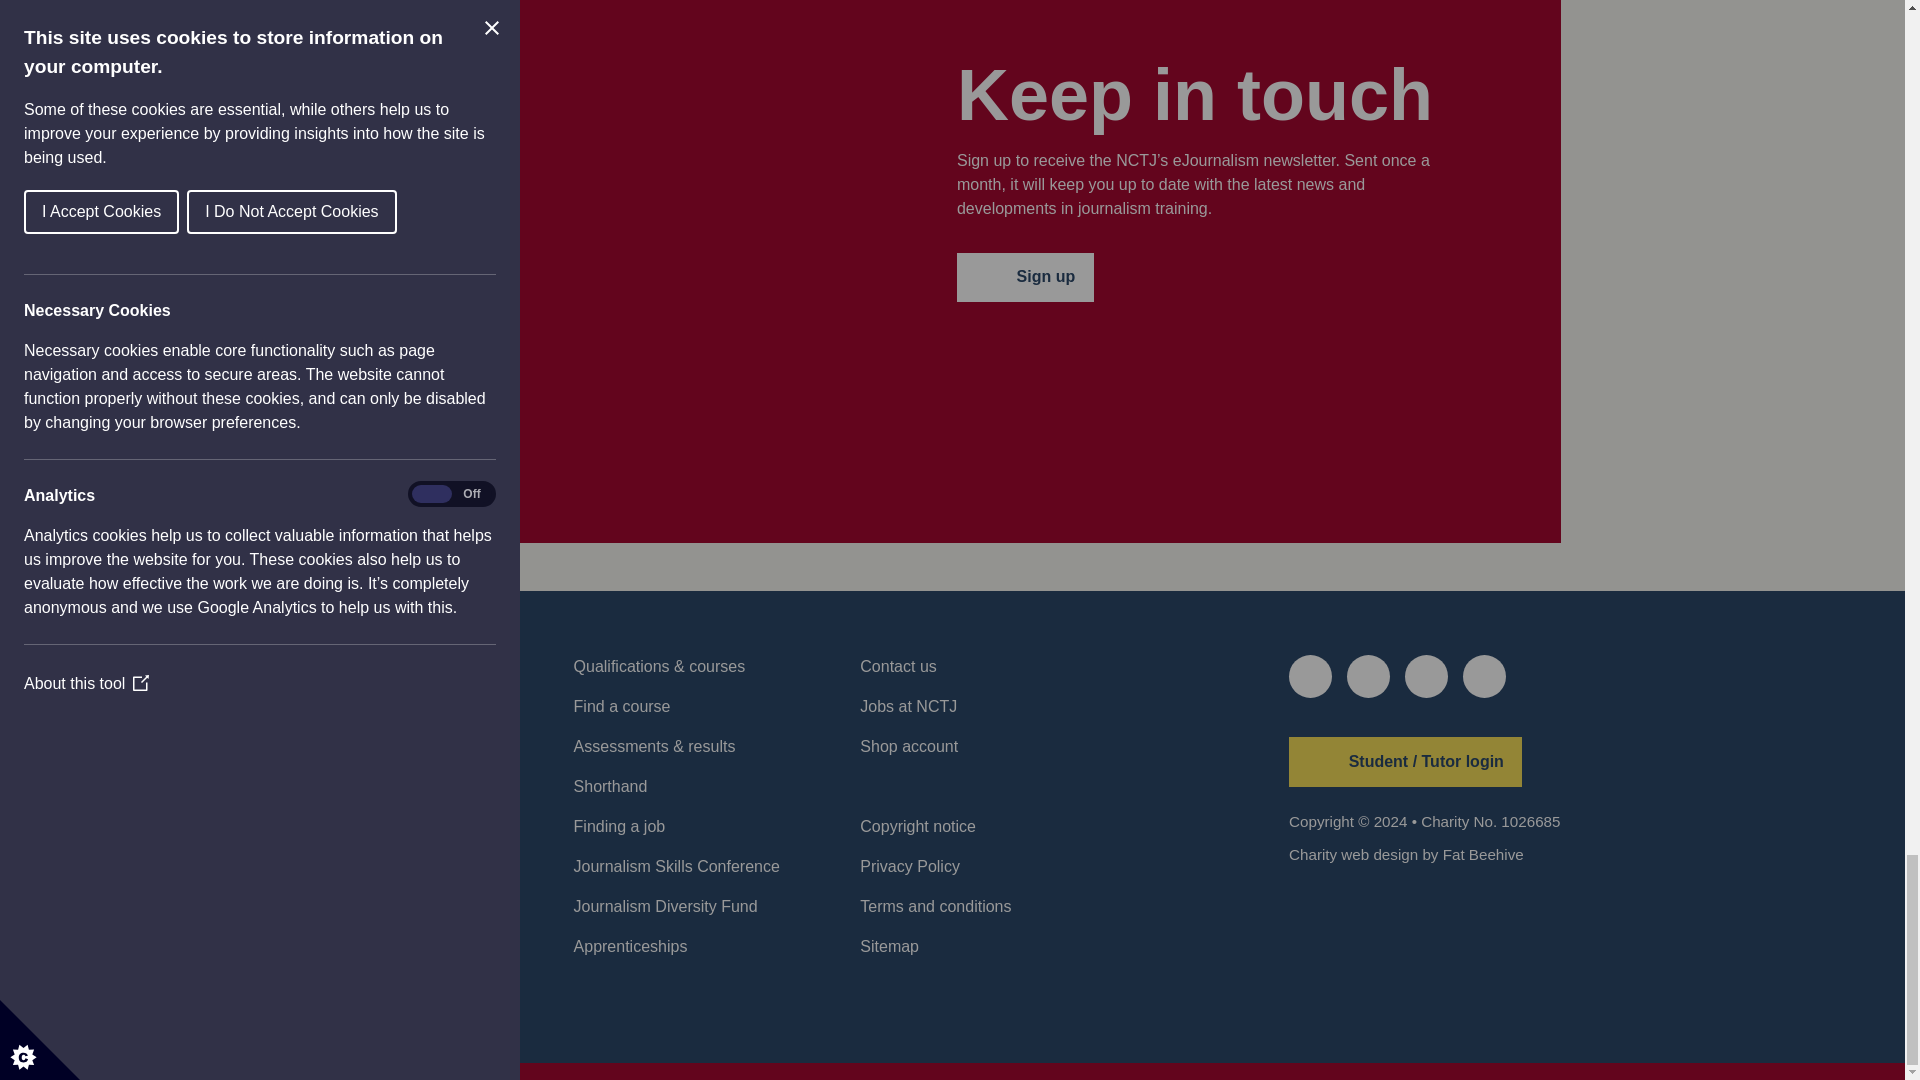 This screenshot has width=1920, height=1080. I want to click on Linkedin, so click(1426, 676).